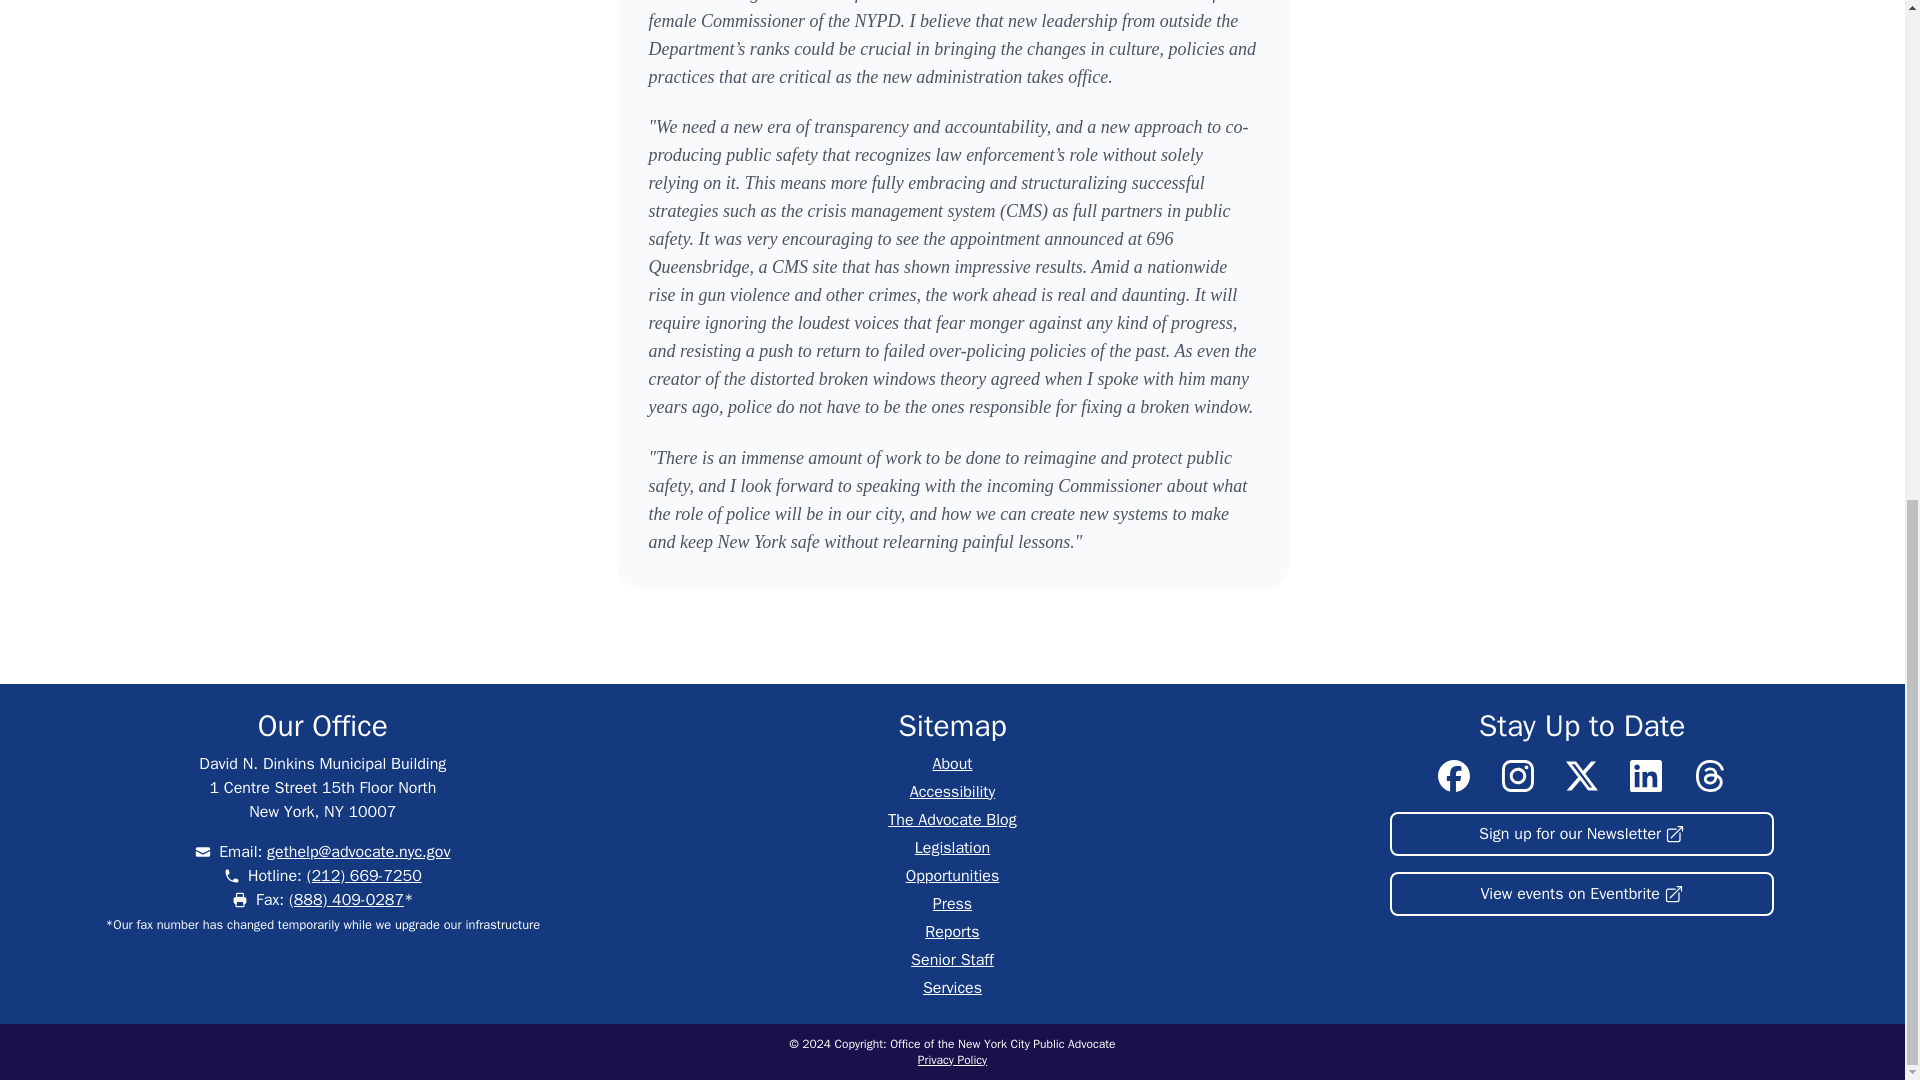 The image size is (1920, 1080). I want to click on Accessibility, so click(952, 792).